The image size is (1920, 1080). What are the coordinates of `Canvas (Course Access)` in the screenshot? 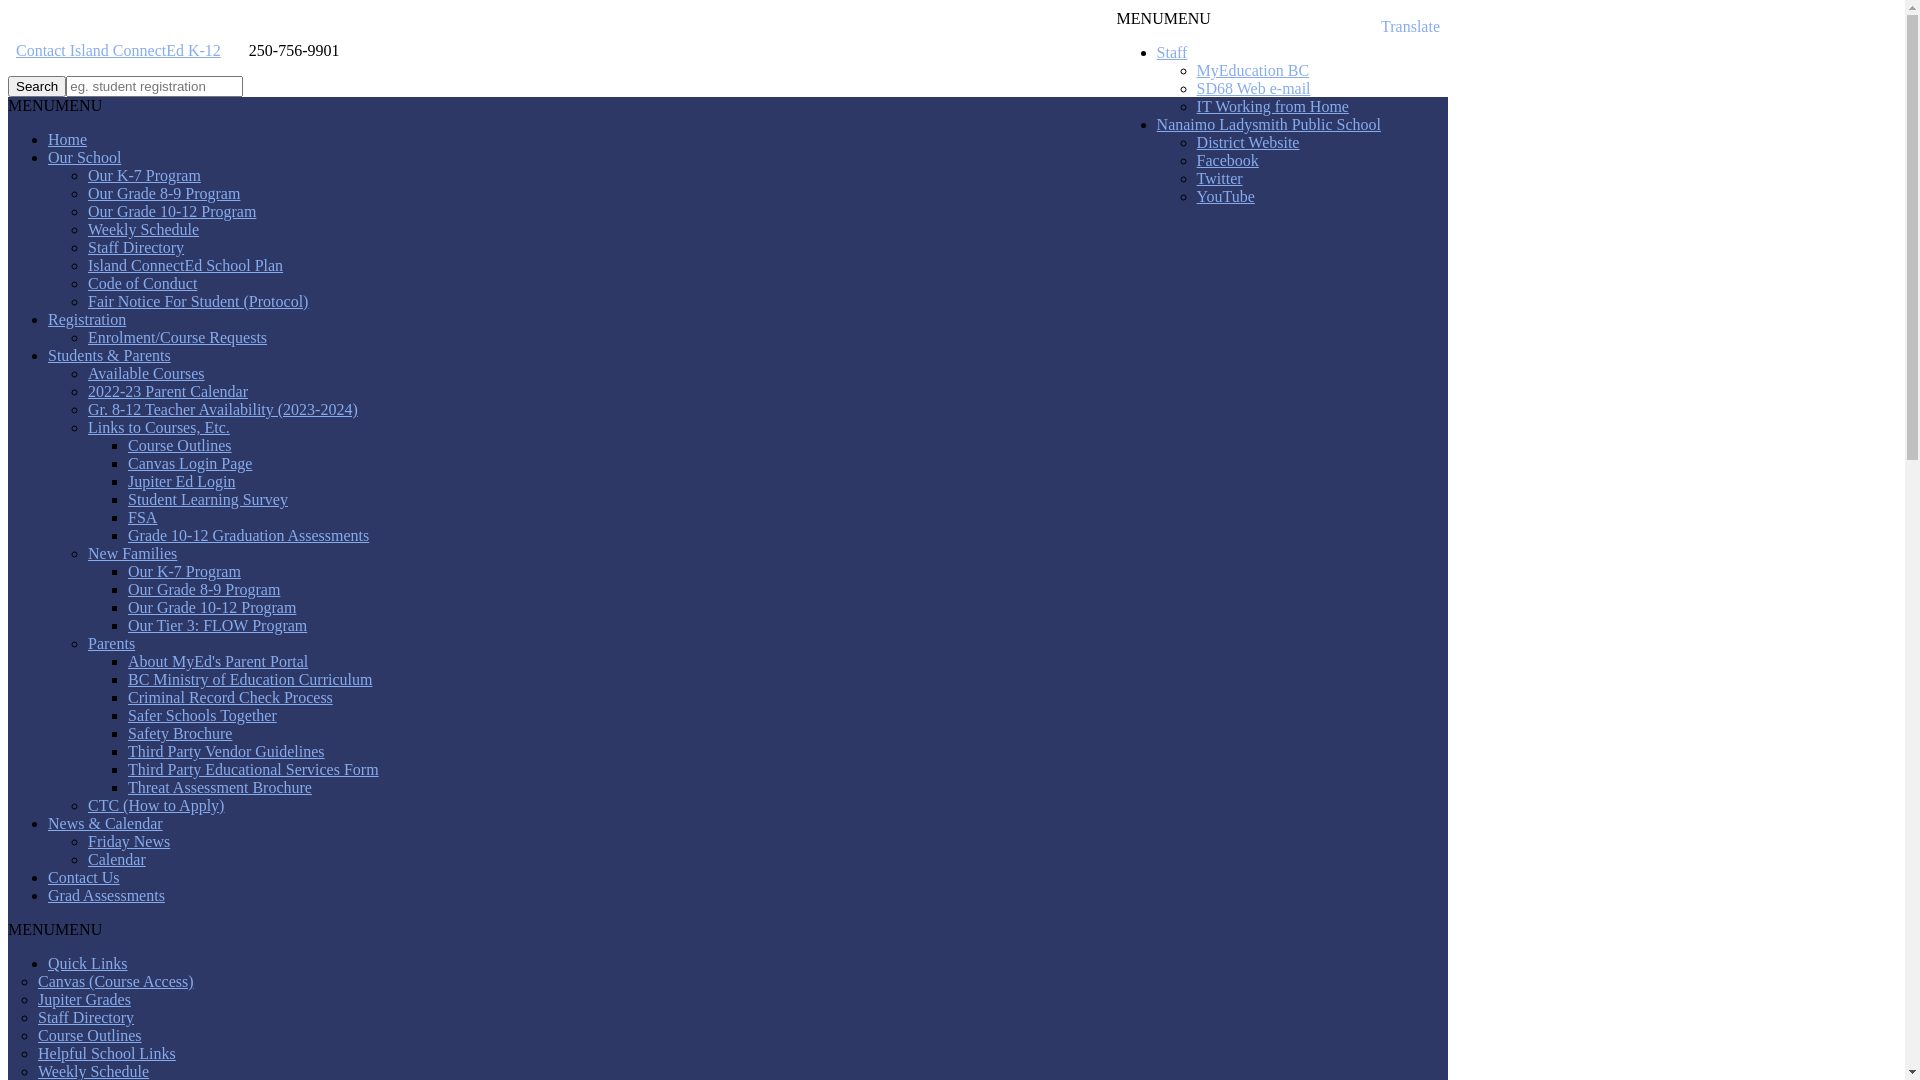 It's located at (116, 982).